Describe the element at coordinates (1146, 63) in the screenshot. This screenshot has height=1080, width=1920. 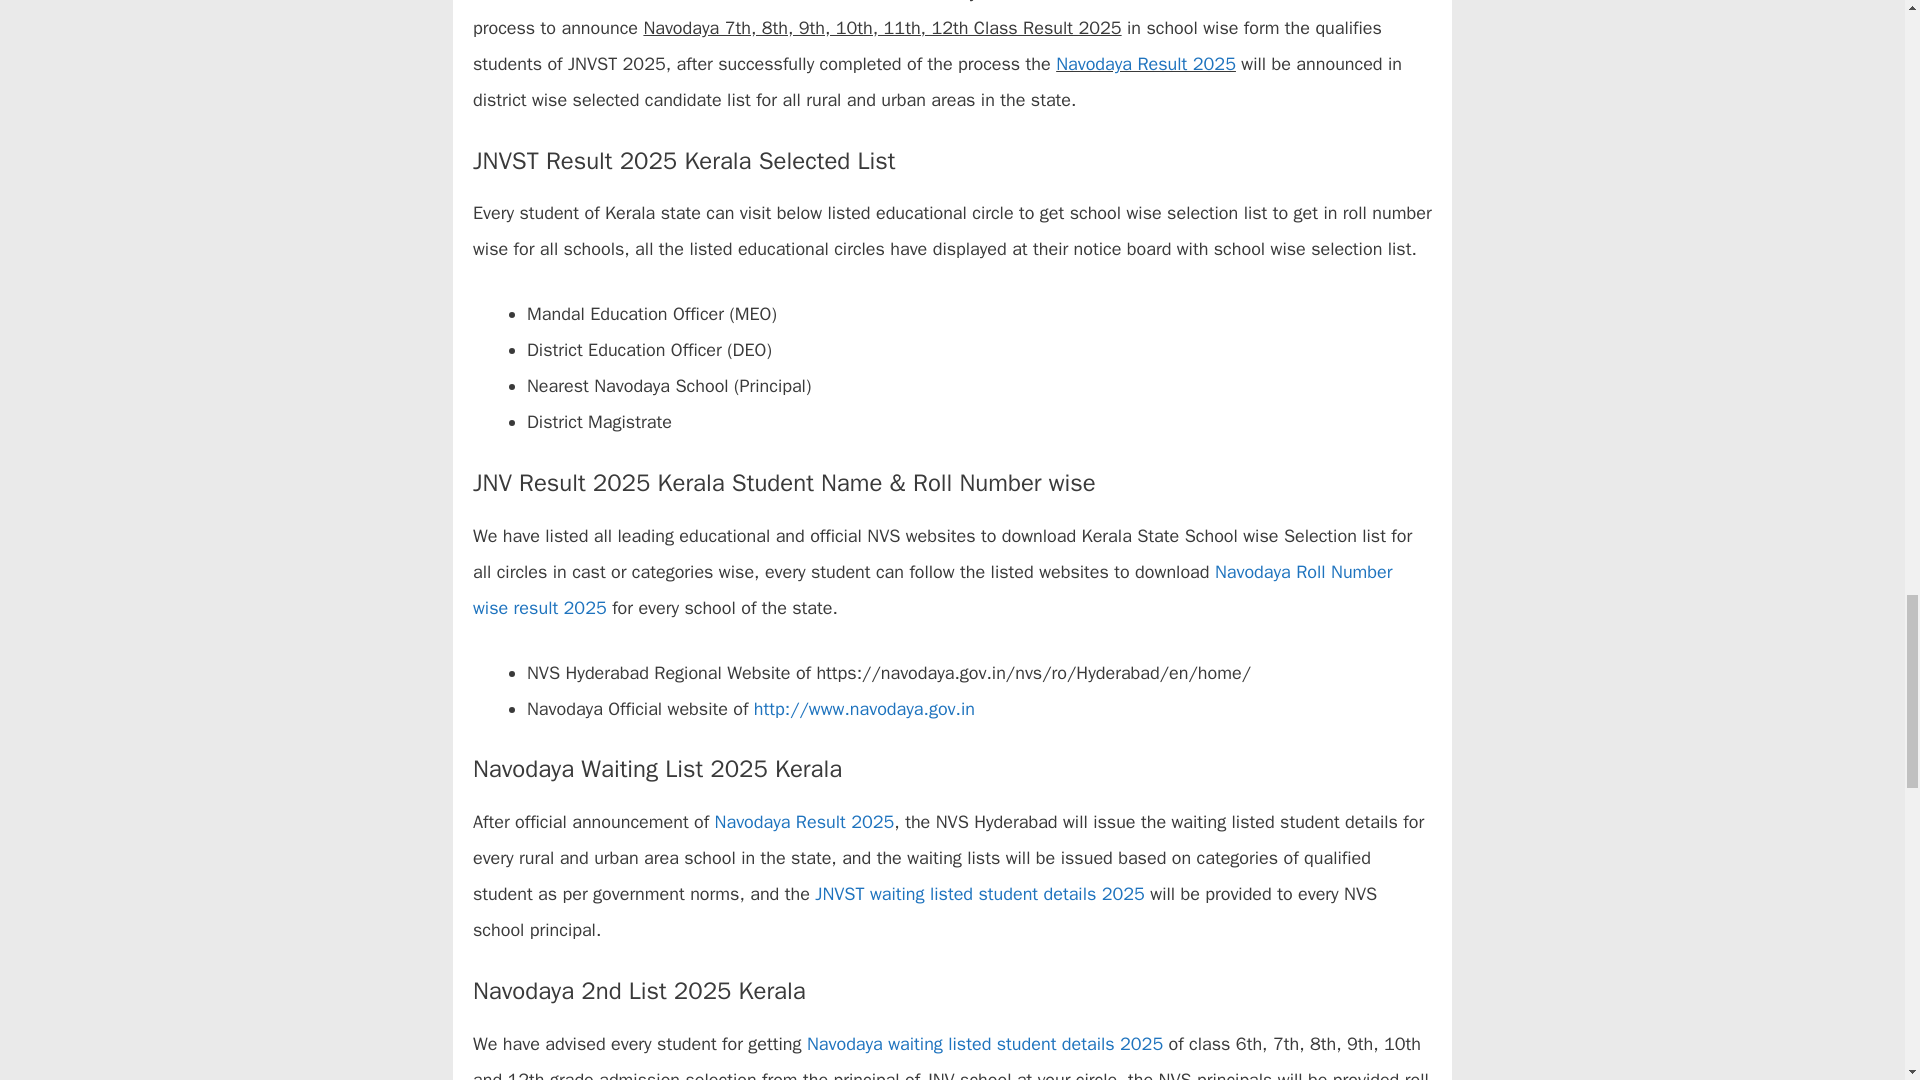
I see `Navodaya Result 2025` at that location.